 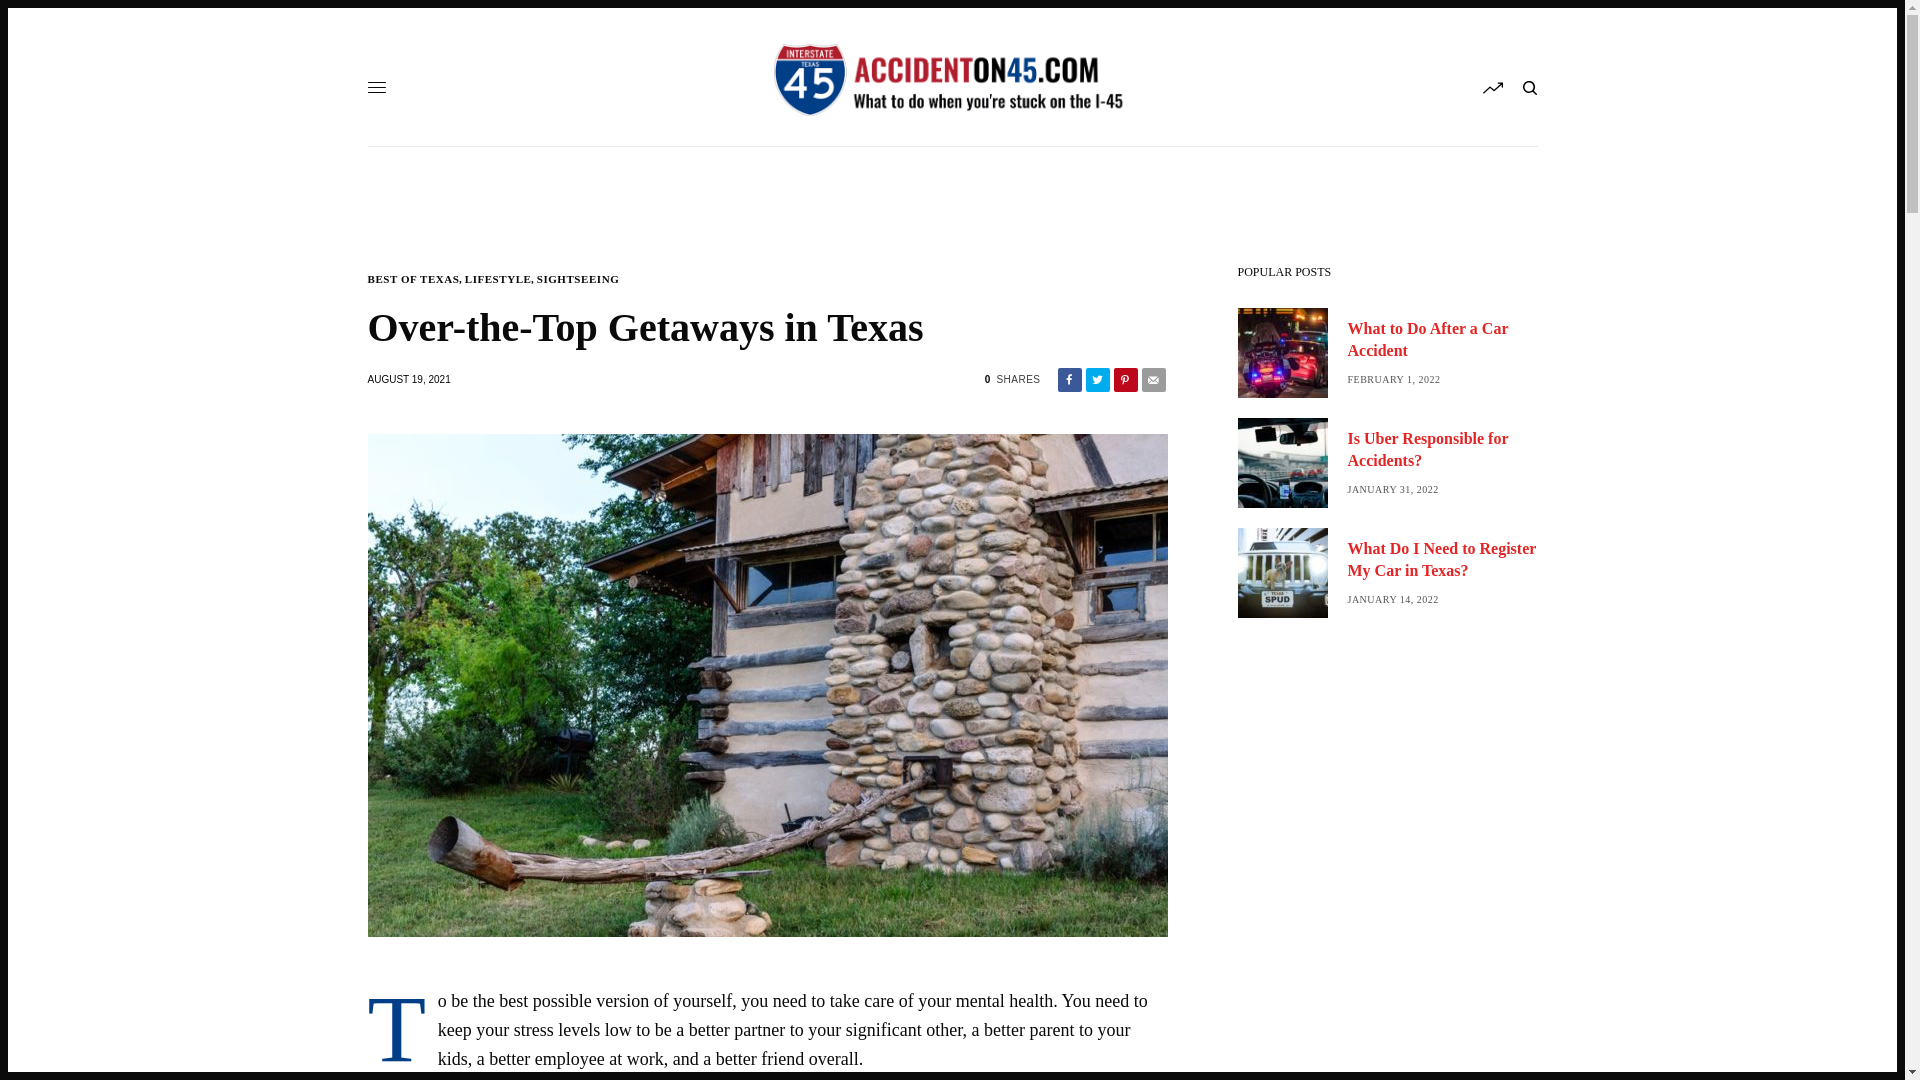 What do you see at coordinates (414, 280) in the screenshot?
I see `BEST OF TEXAS` at bounding box center [414, 280].